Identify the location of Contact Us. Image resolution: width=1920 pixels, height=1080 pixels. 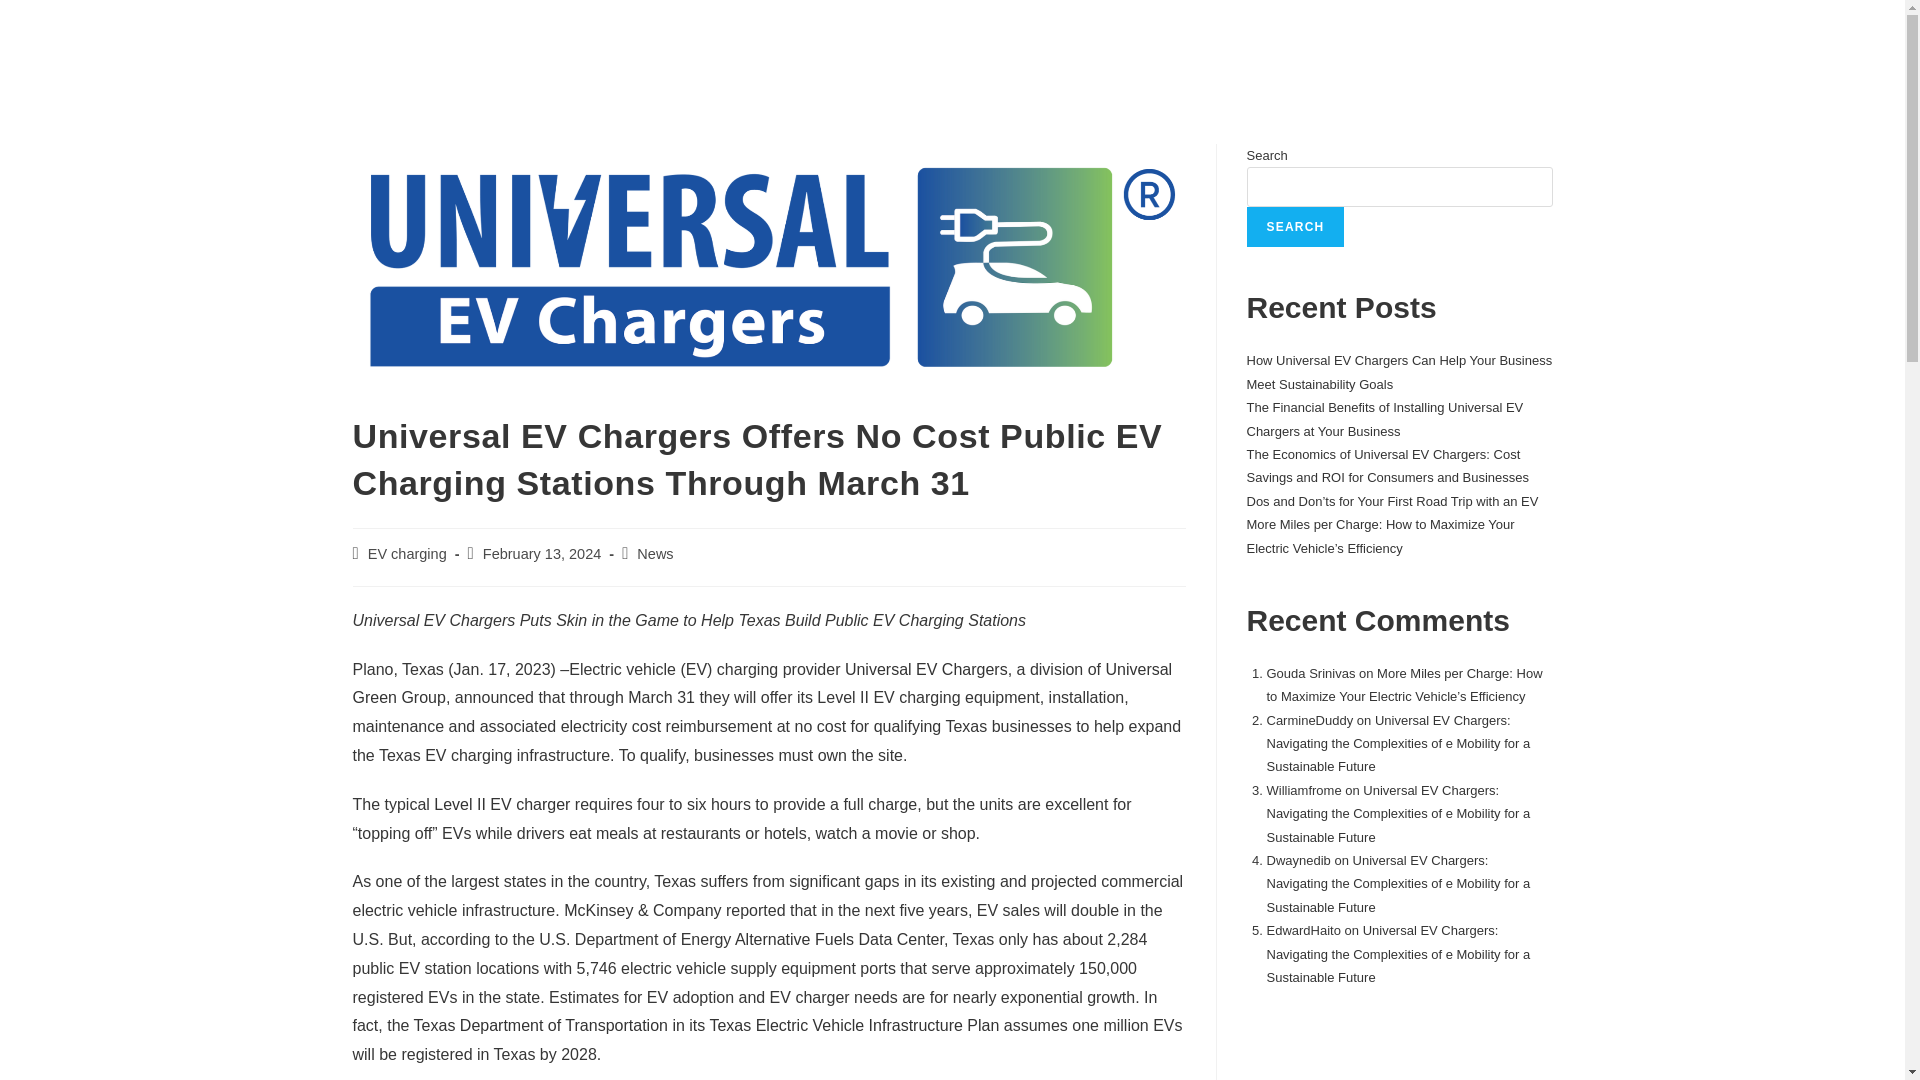
(1218, 52).